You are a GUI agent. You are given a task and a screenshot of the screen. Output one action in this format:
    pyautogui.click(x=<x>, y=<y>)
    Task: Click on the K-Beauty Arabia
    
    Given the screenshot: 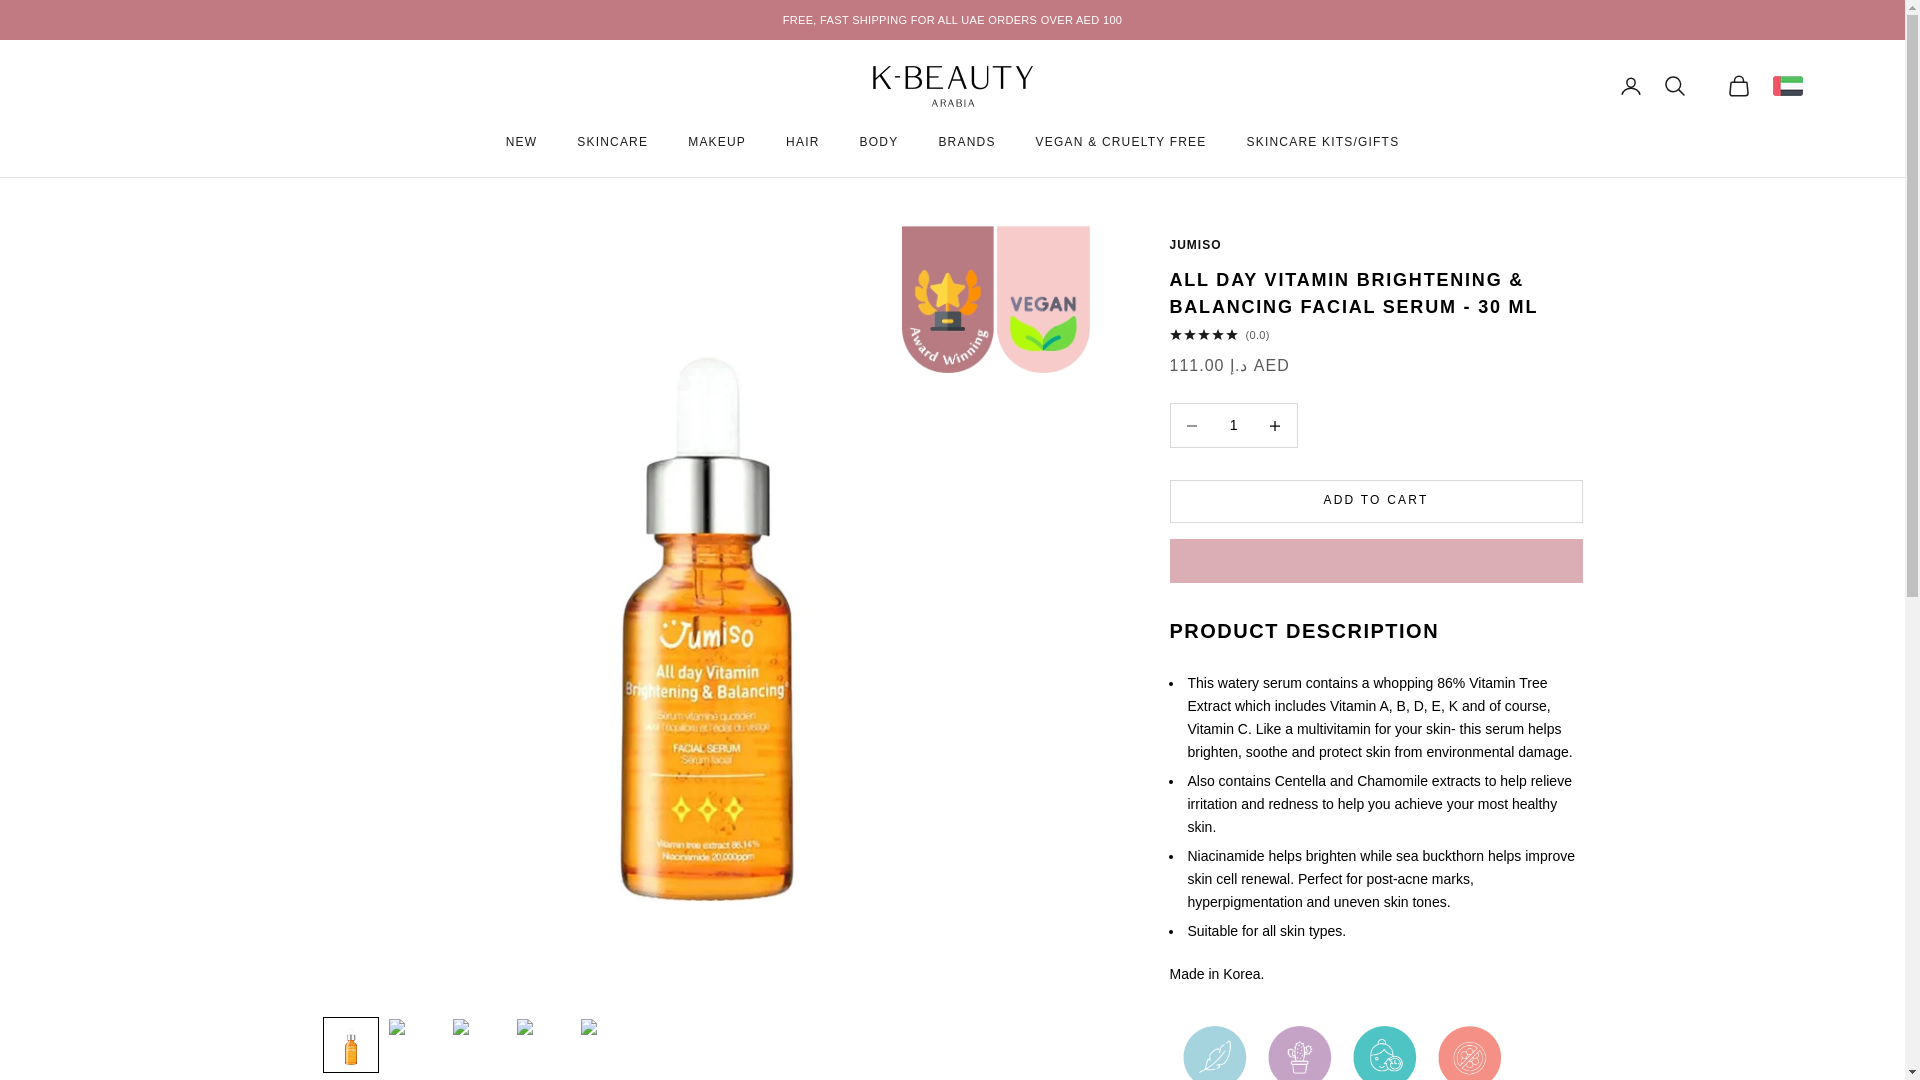 What is the action you would take?
    pyautogui.click(x=952, y=86)
    